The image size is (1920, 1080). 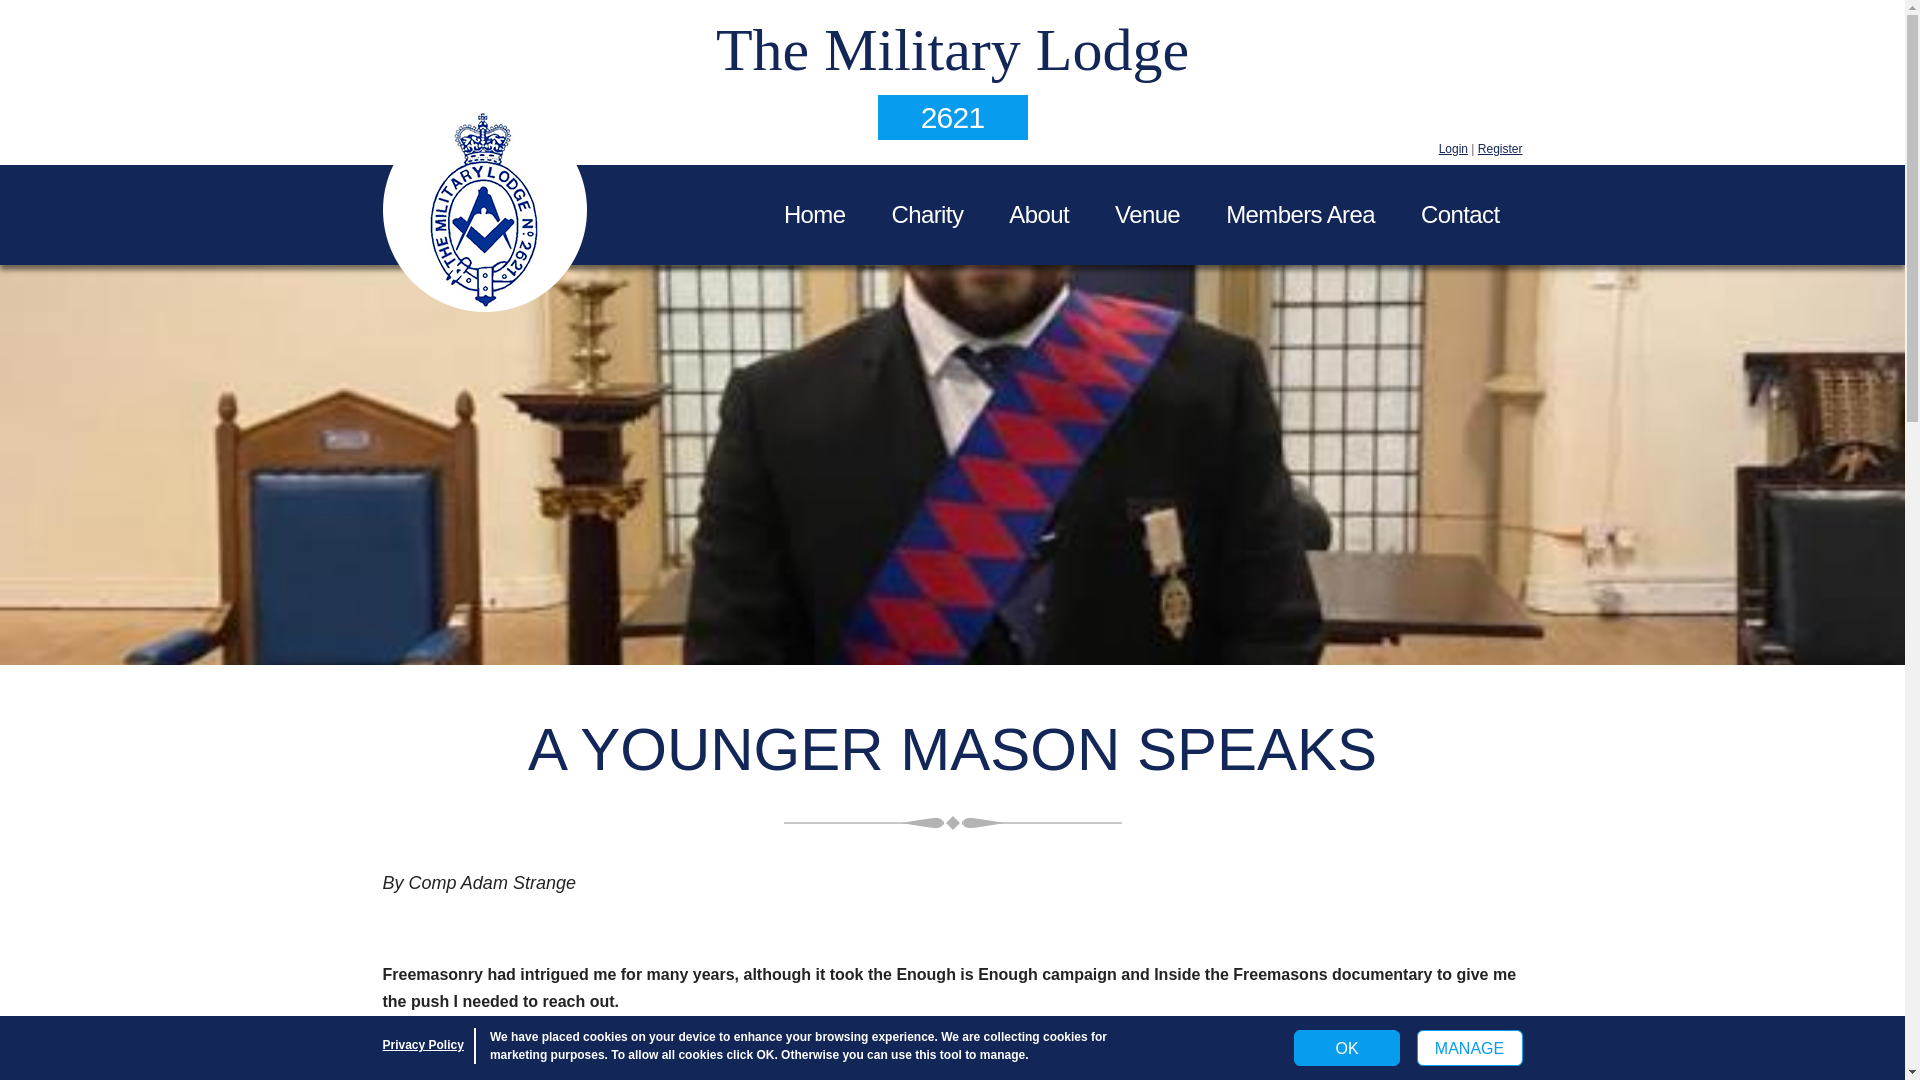 What do you see at coordinates (1148, 214) in the screenshot?
I see `Venue` at bounding box center [1148, 214].